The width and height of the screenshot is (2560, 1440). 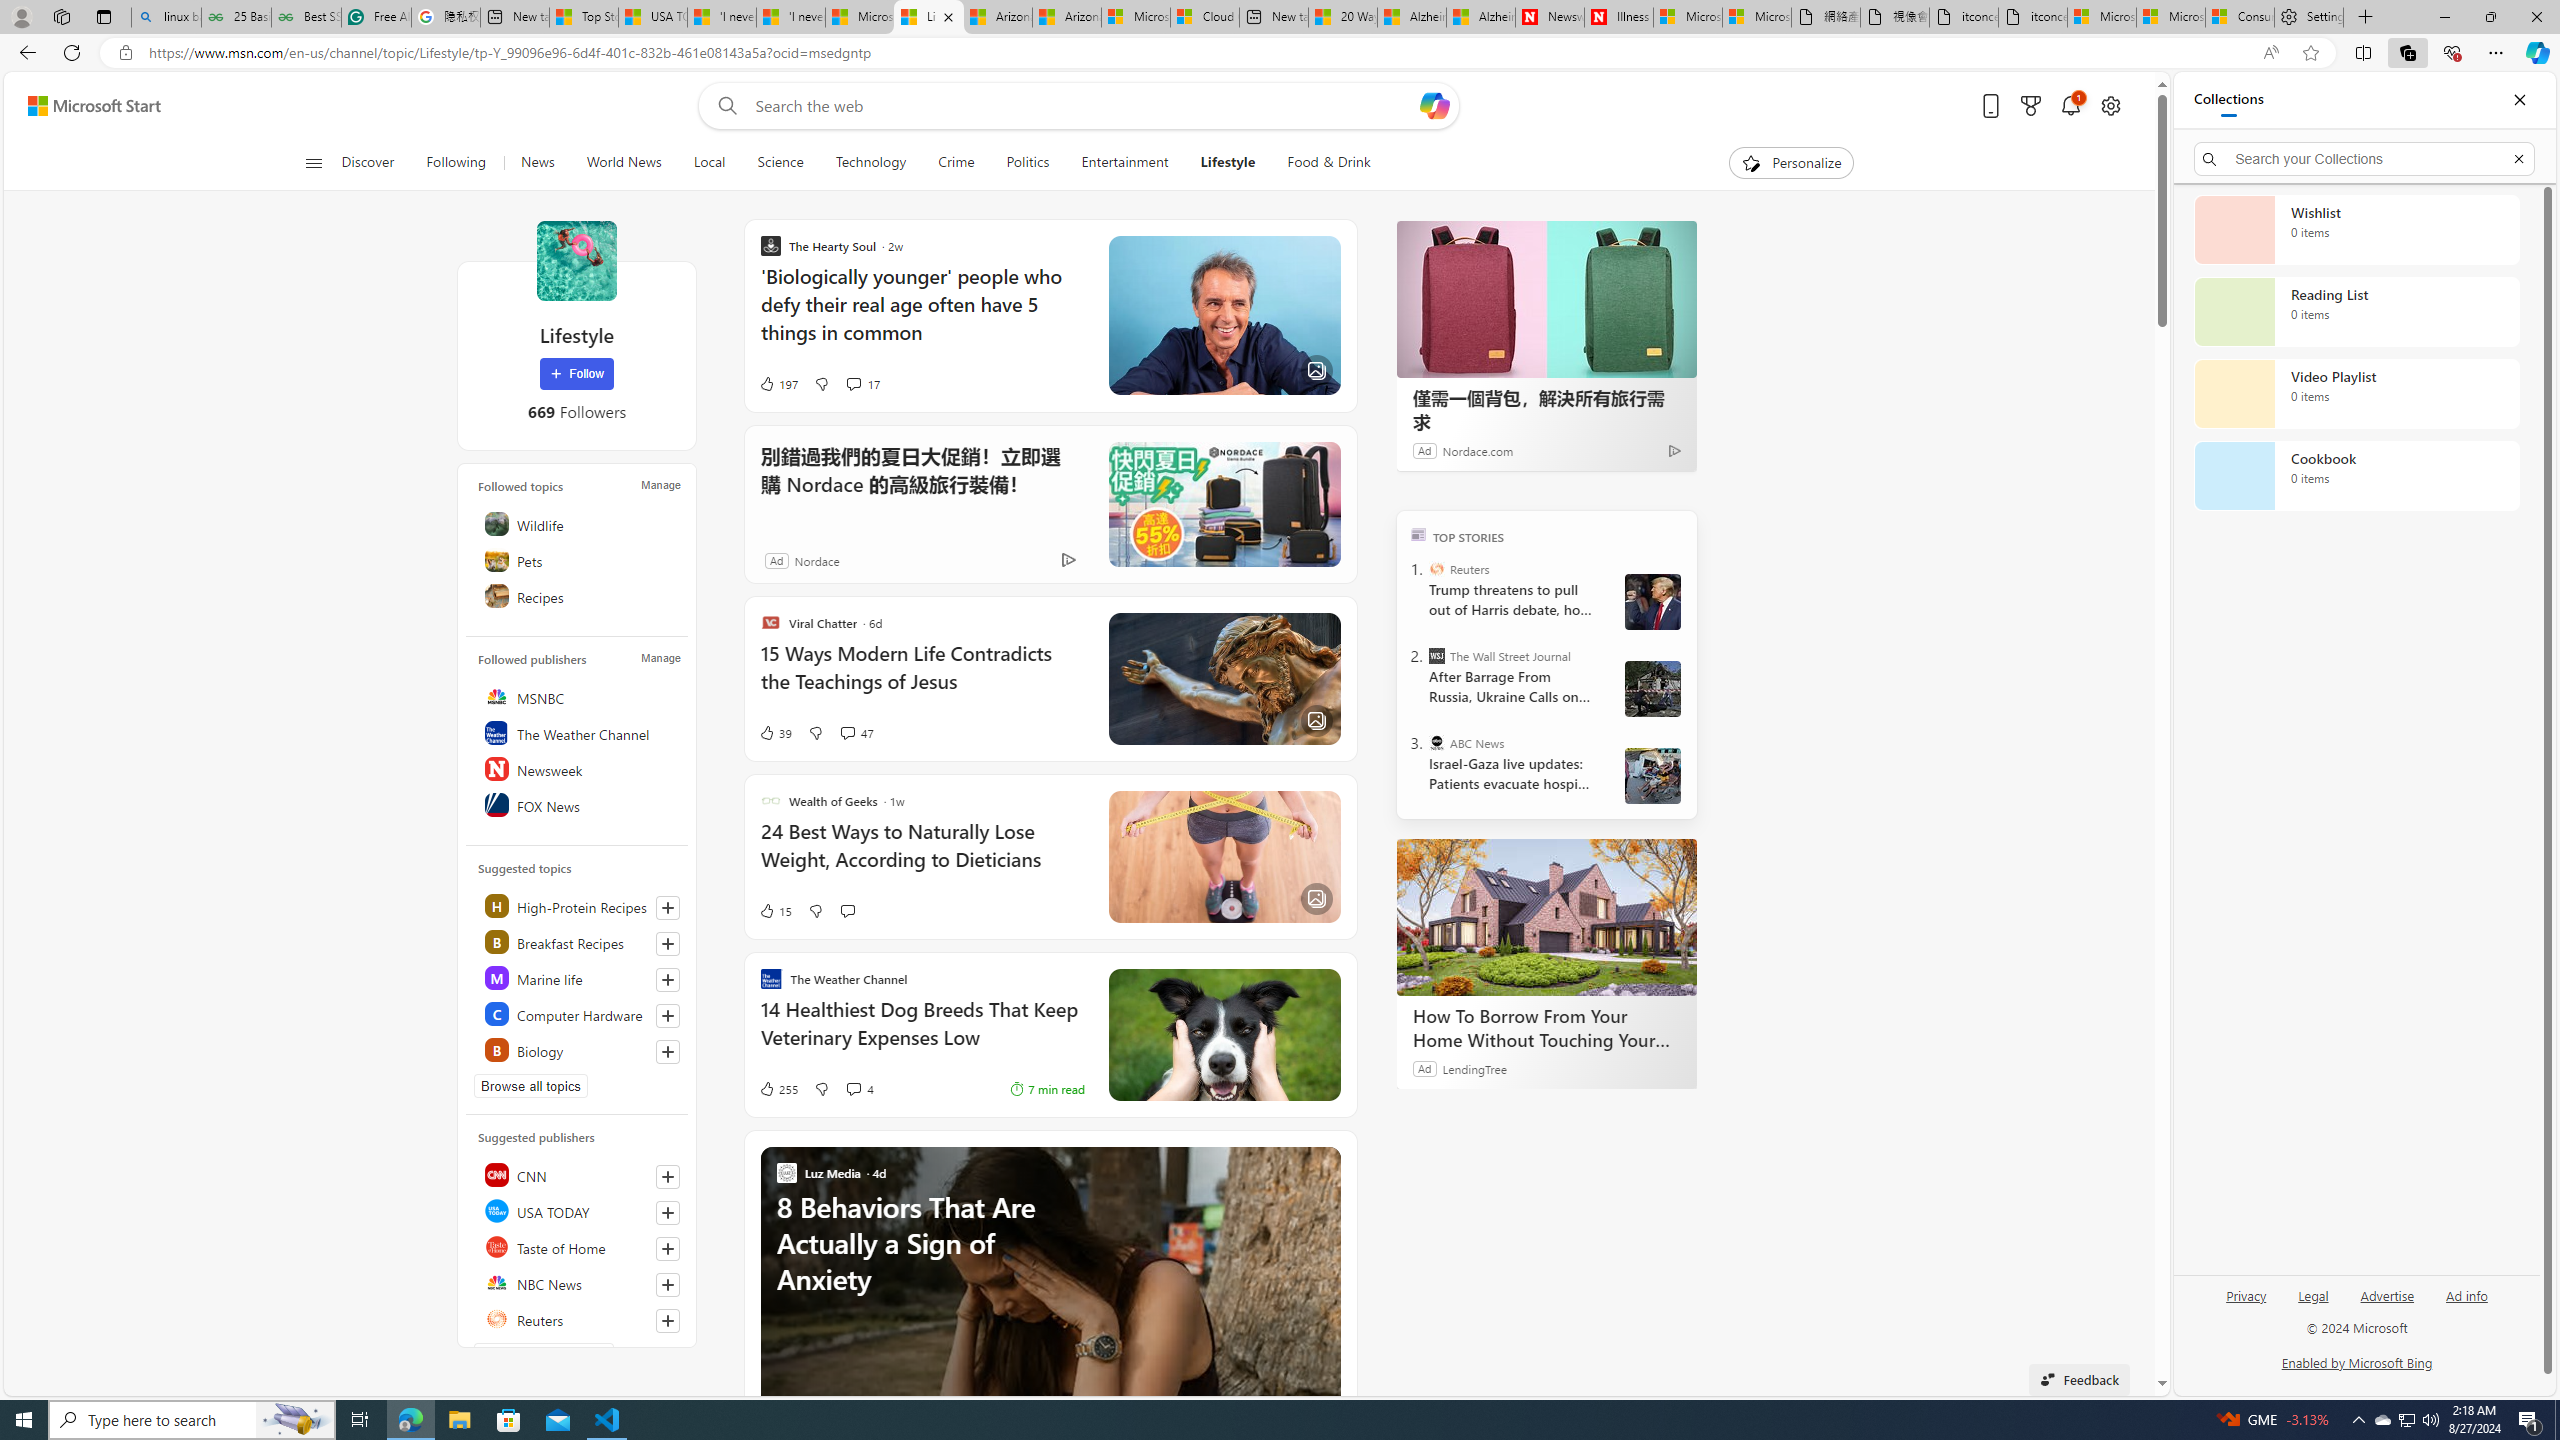 What do you see at coordinates (94, 106) in the screenshot?
I see `Microsoft Start` at bounding box center [94, 106].